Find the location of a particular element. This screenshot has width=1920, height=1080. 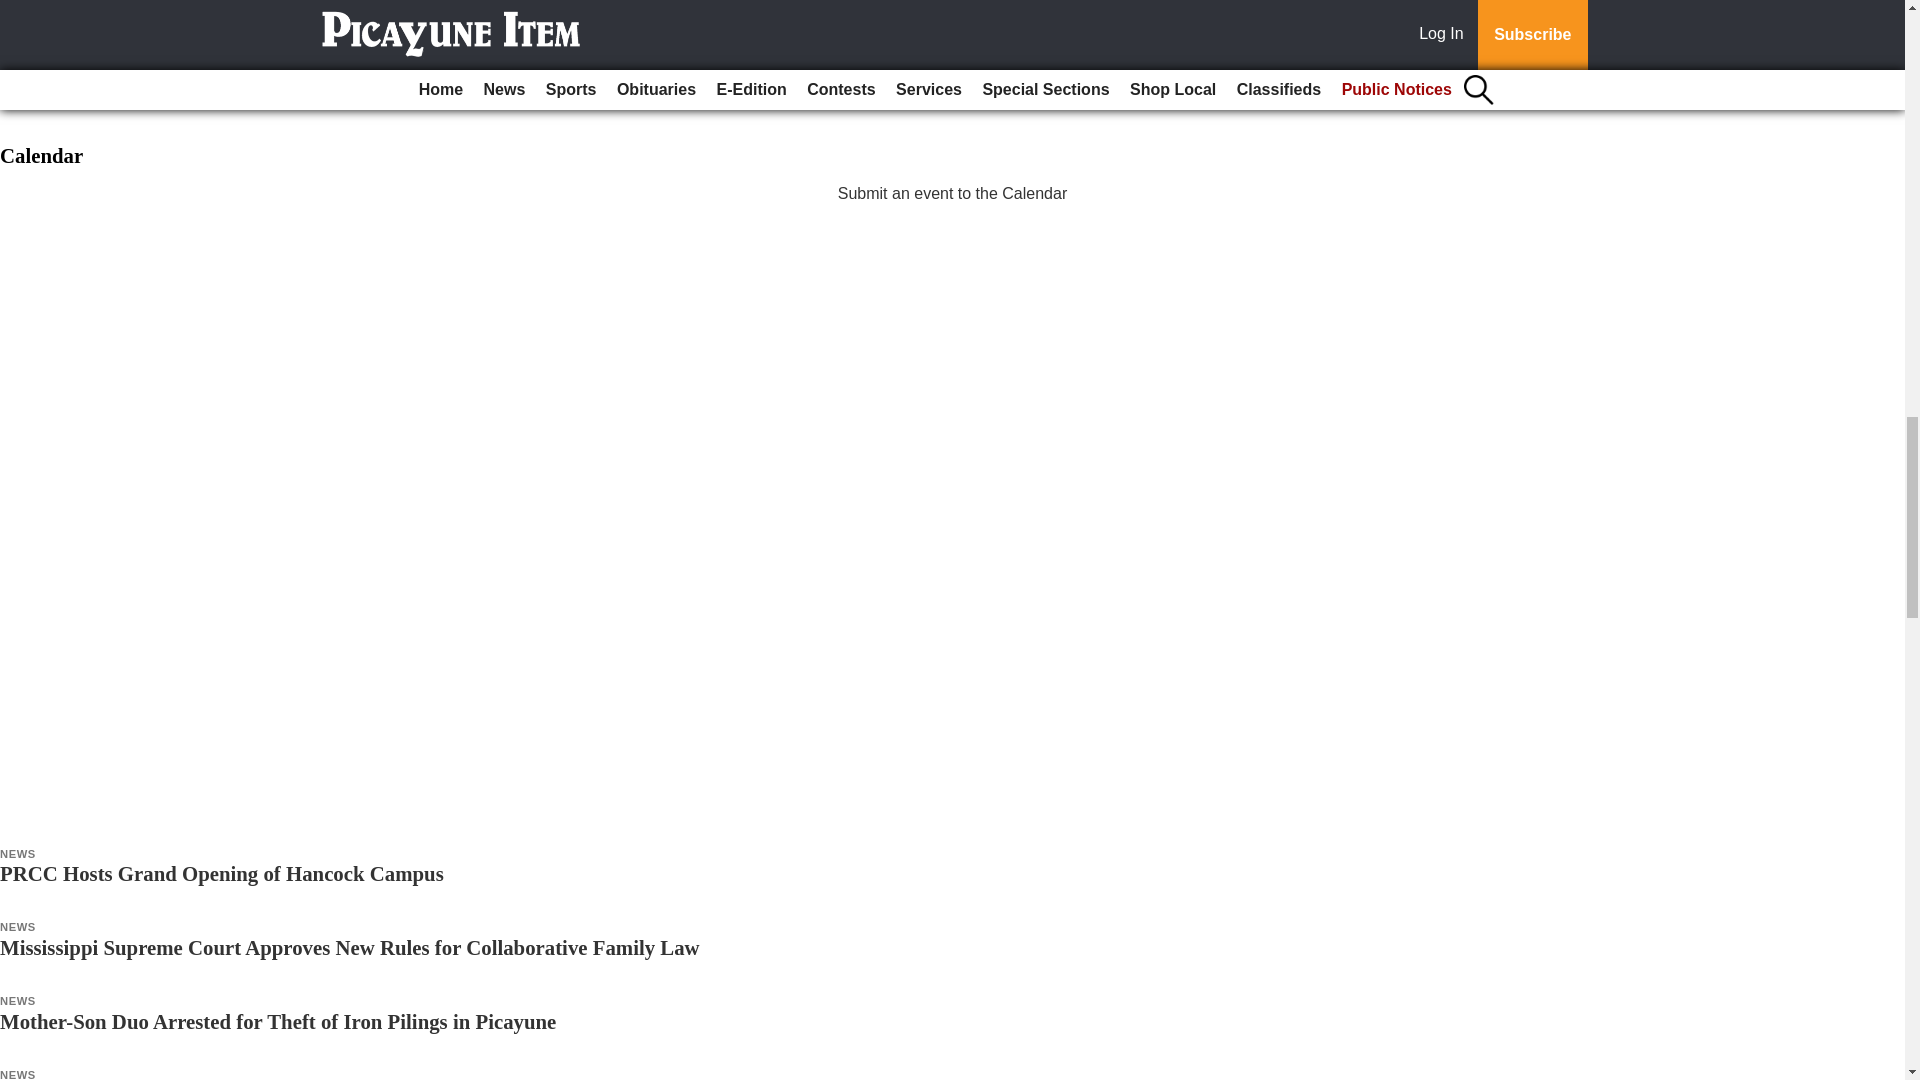

PRCC Hosts Grand Opening of Hancock Campus is located at coordinates (222, 872).